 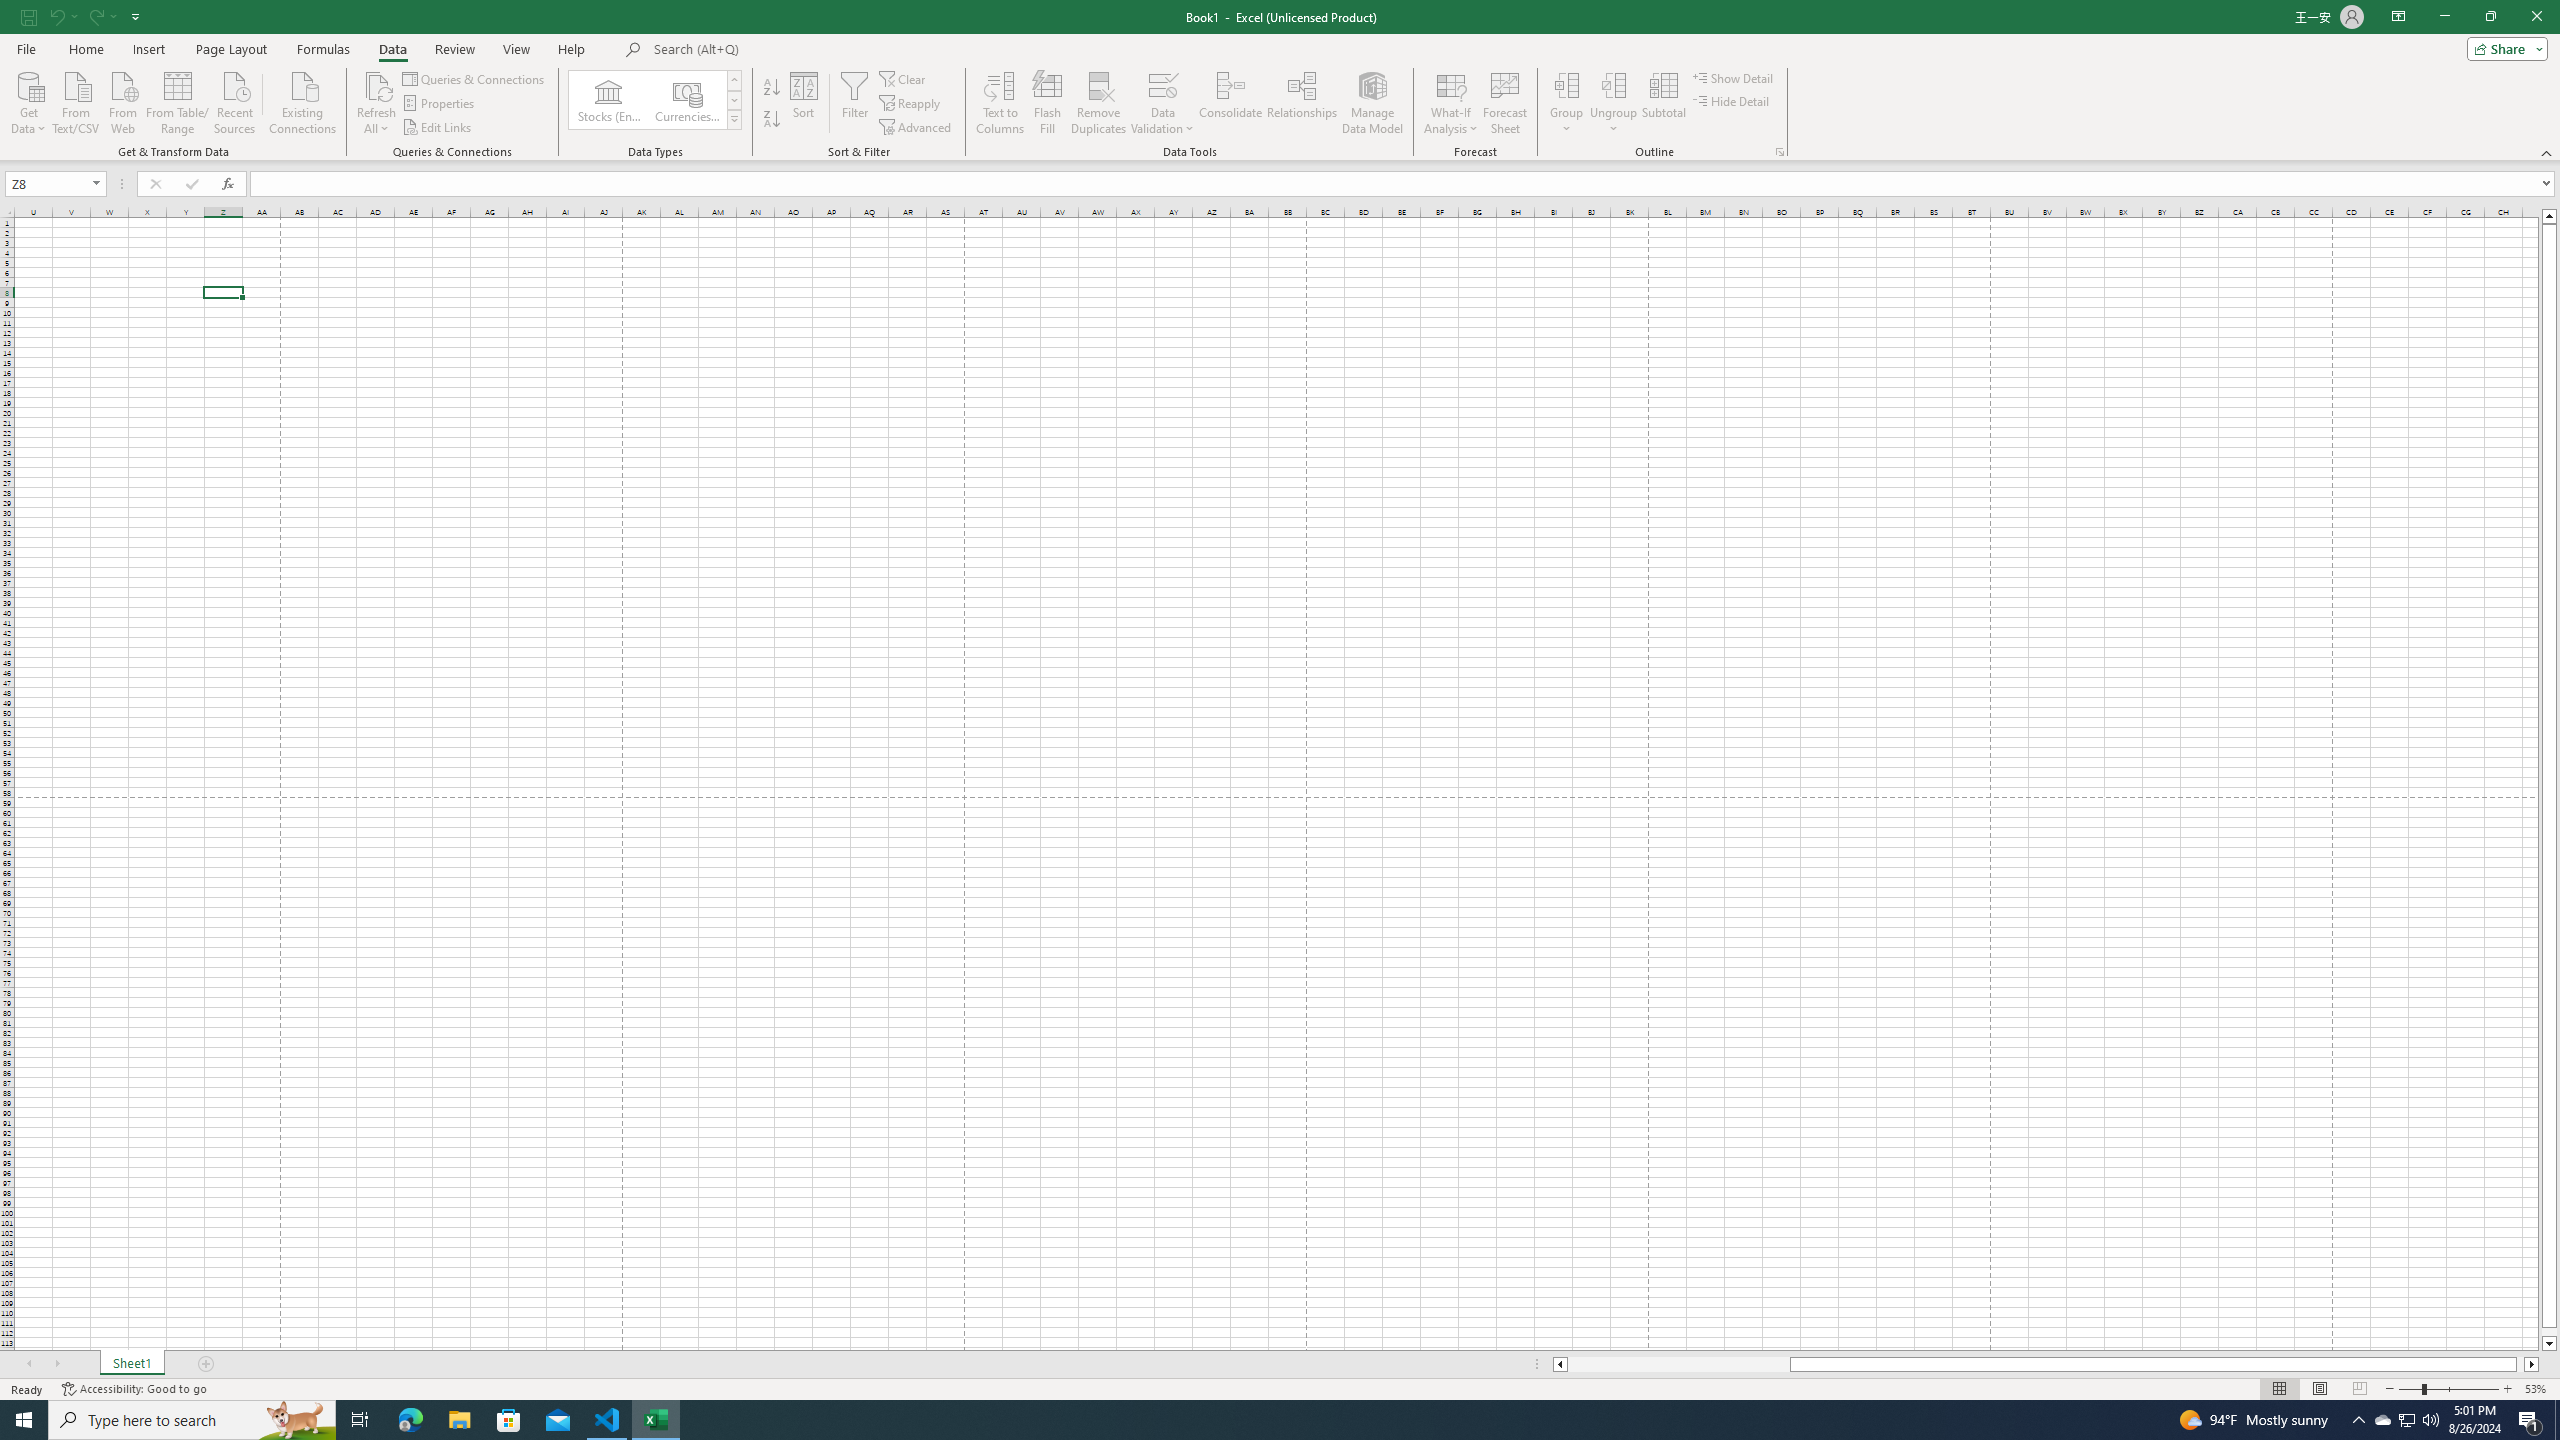 What do you see at coordinates (772, 120) in the screenshot?
I see `Sort Z to A` at bounding box center [772, 120].